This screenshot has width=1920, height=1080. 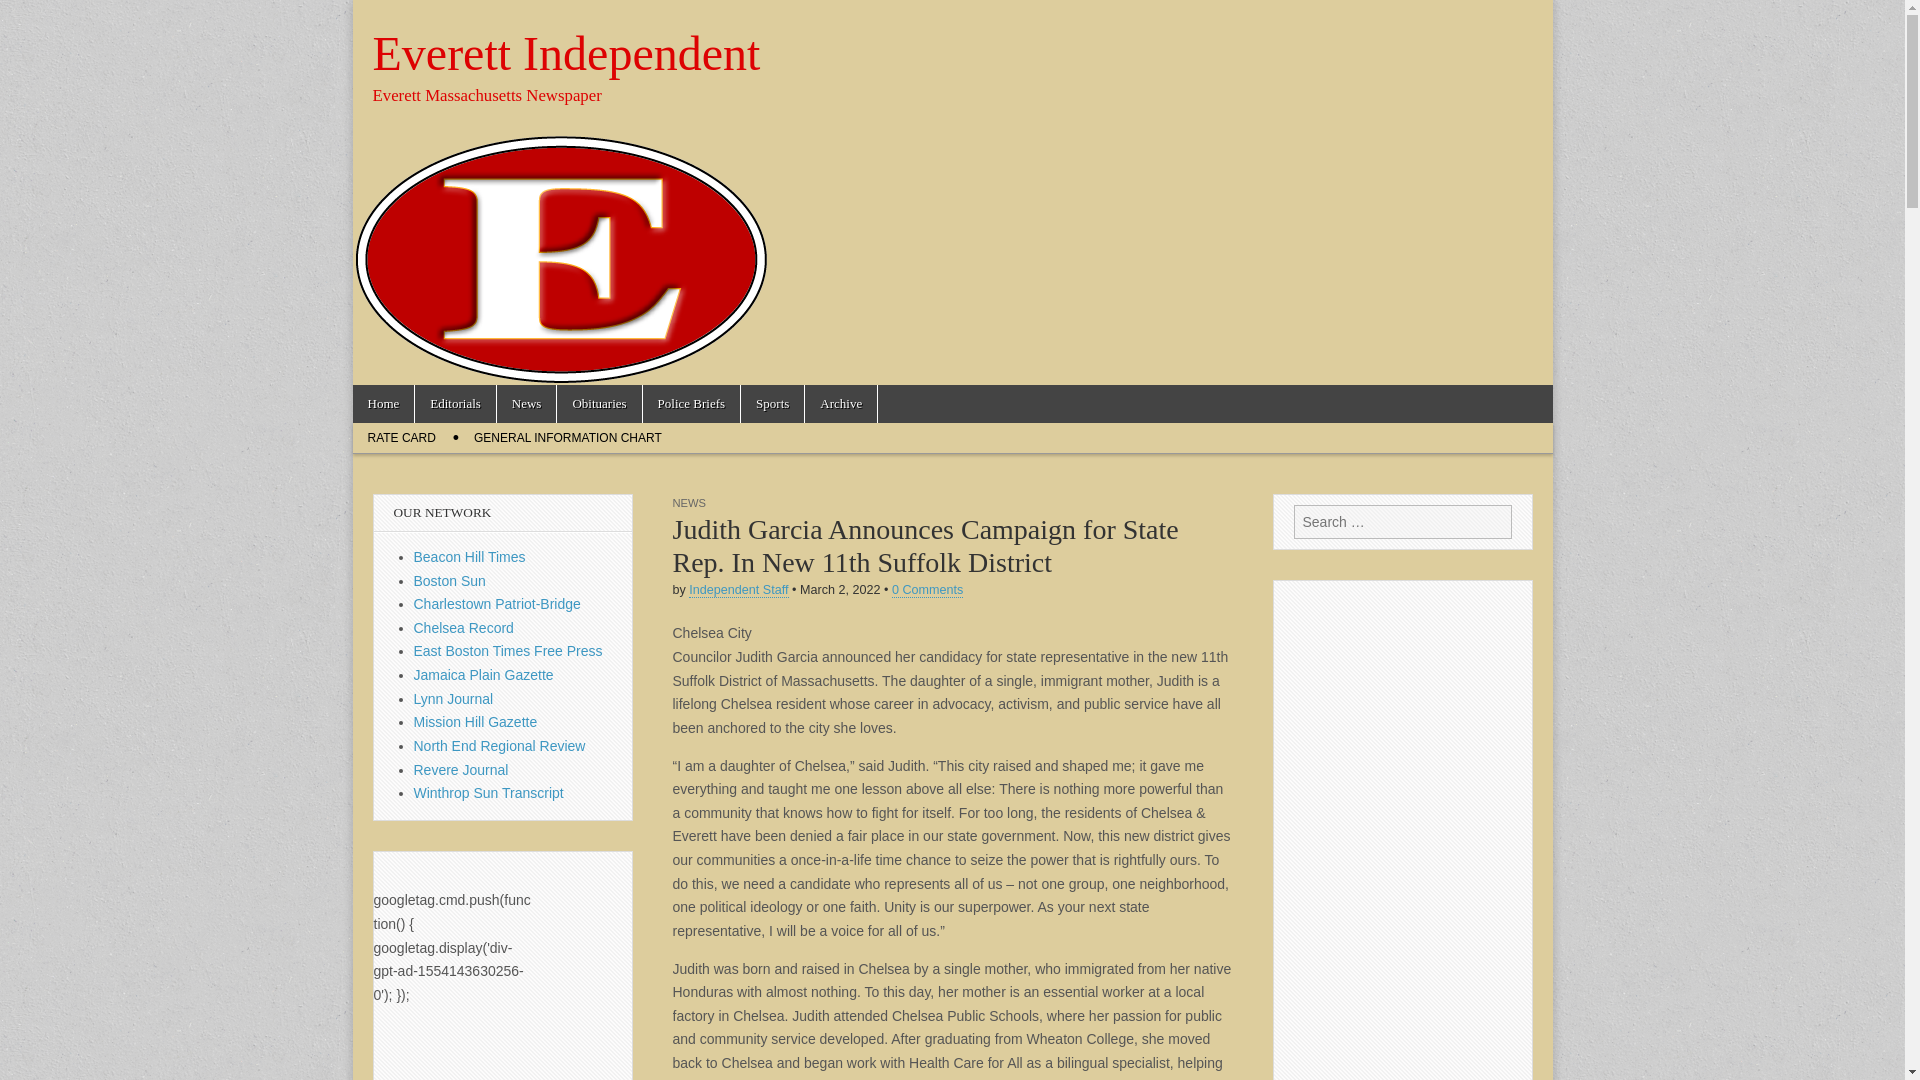 I want to click on 0 Comments, so click(x=928, y=590).